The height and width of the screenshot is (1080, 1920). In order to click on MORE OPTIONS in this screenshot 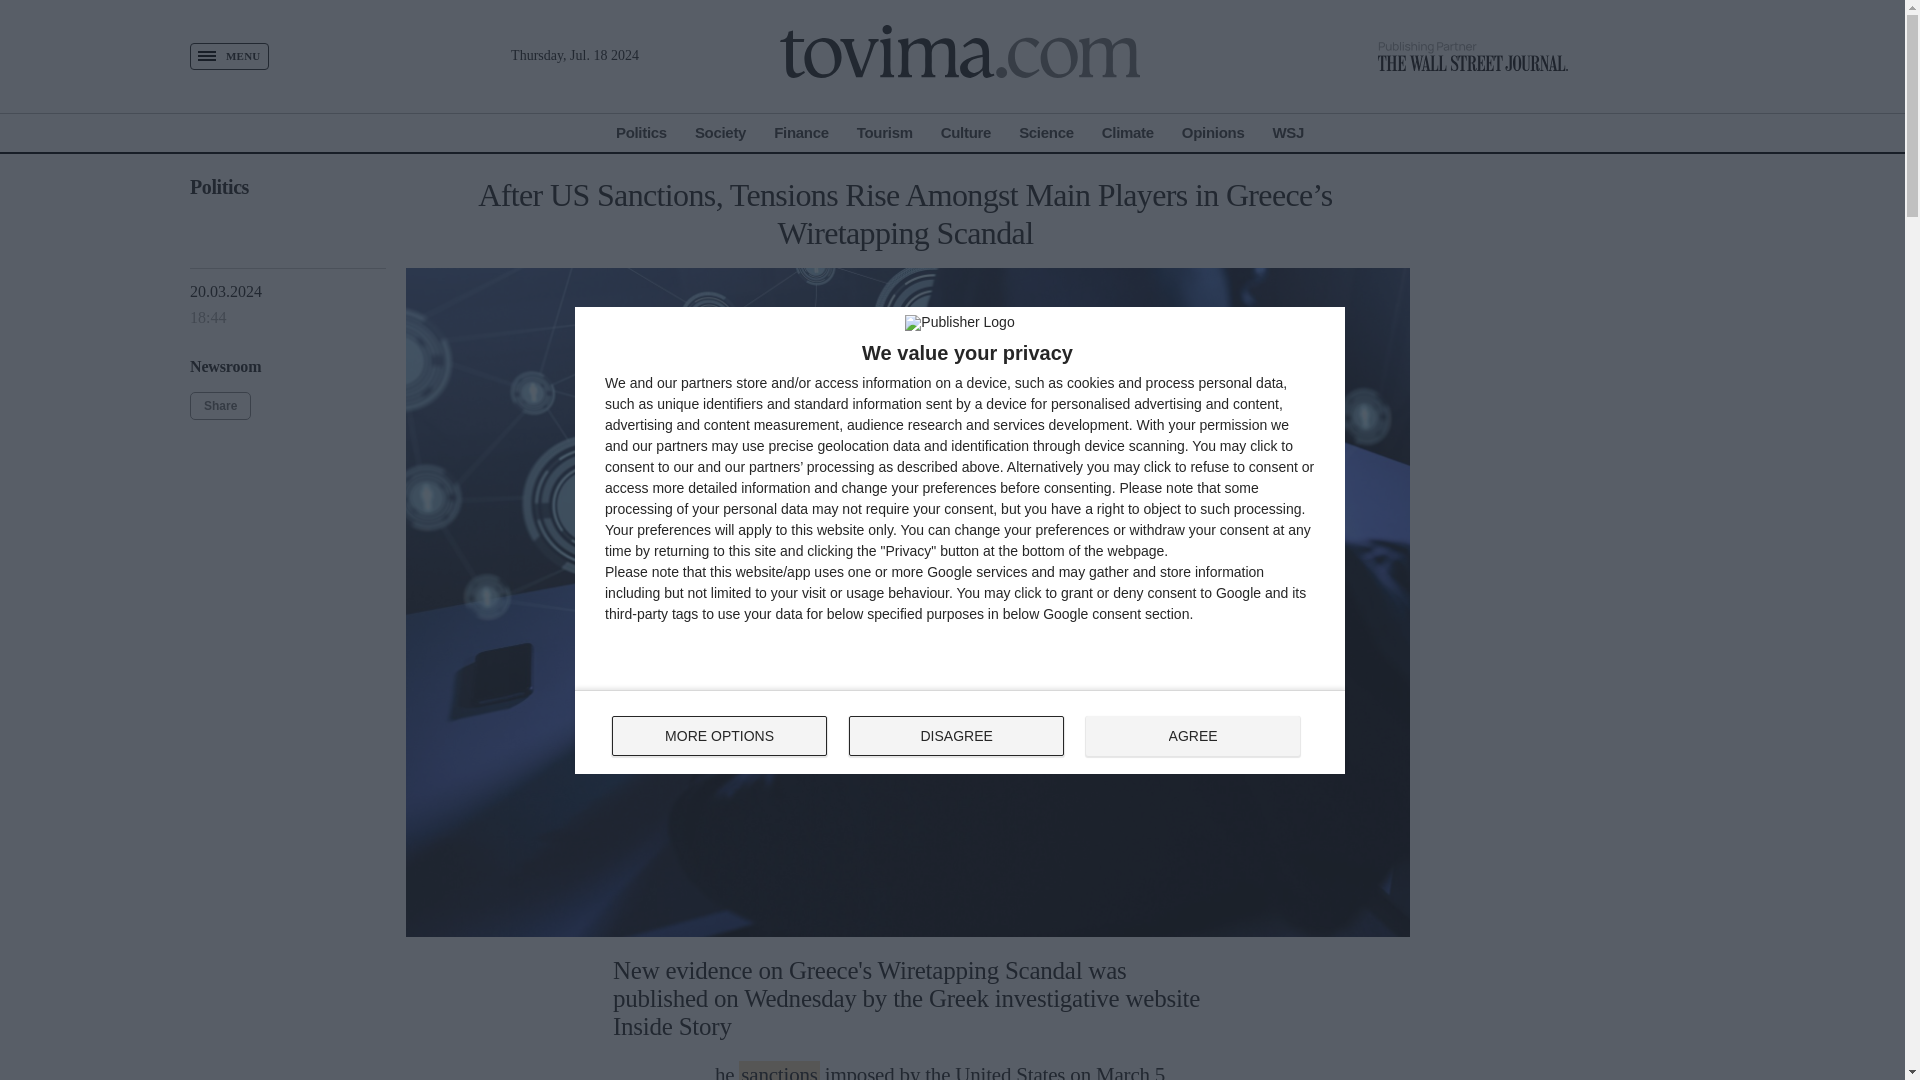, I will do `click(720, 736)`.